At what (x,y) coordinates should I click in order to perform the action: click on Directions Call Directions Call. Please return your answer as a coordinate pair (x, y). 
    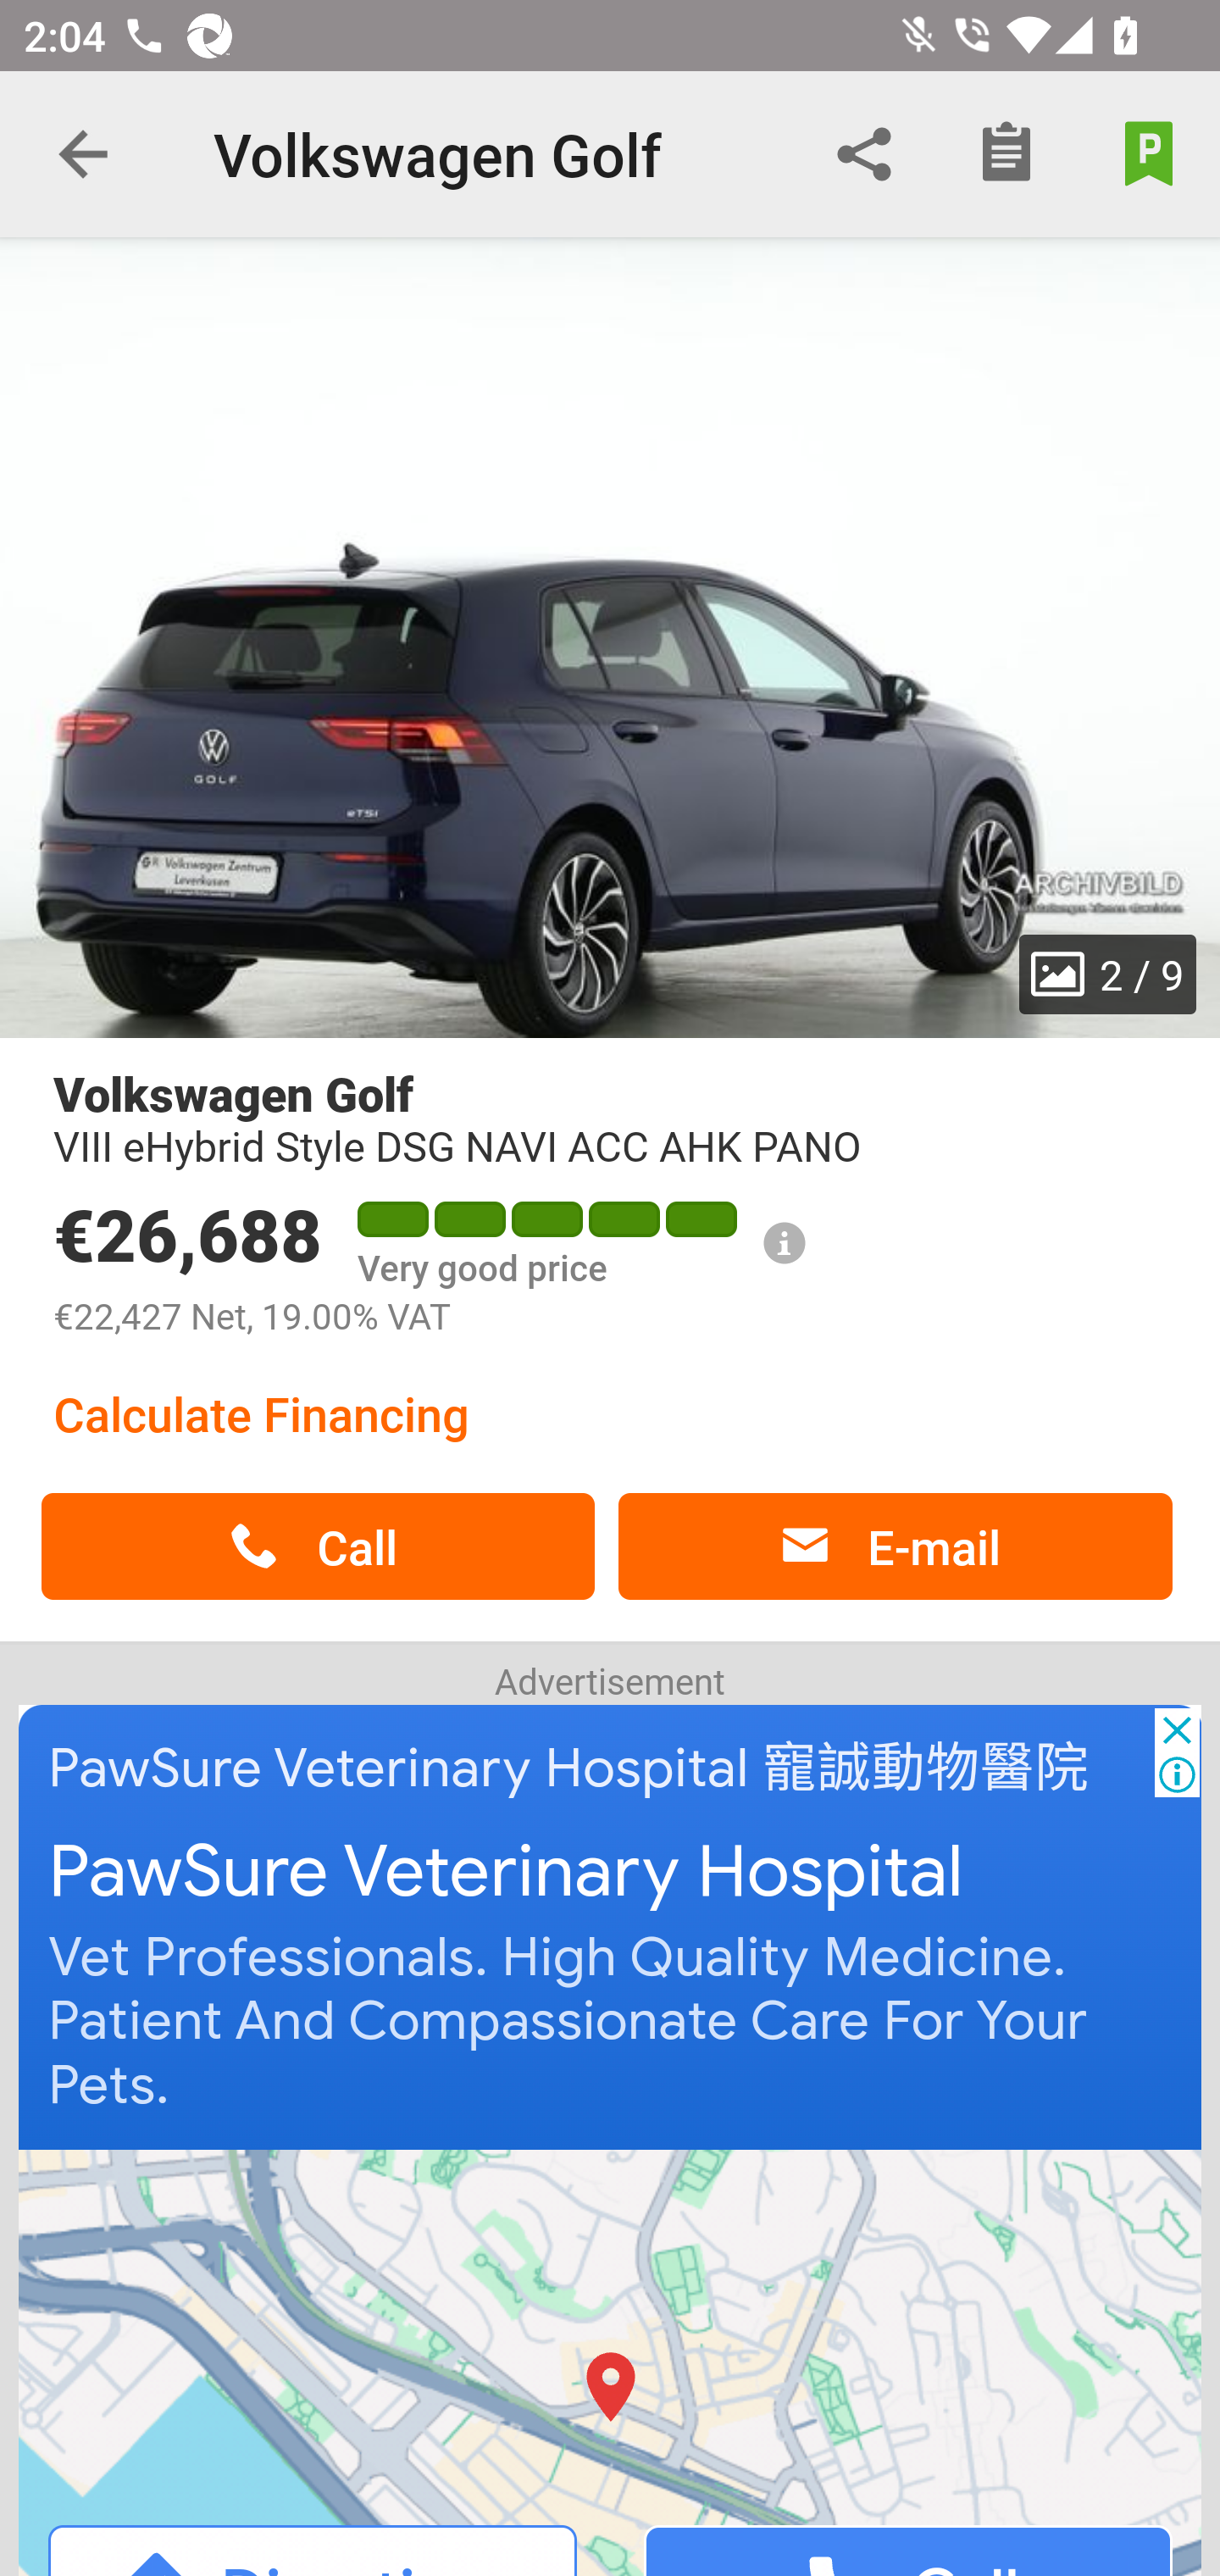
    Looking at the image, I should click on (612, 2361).